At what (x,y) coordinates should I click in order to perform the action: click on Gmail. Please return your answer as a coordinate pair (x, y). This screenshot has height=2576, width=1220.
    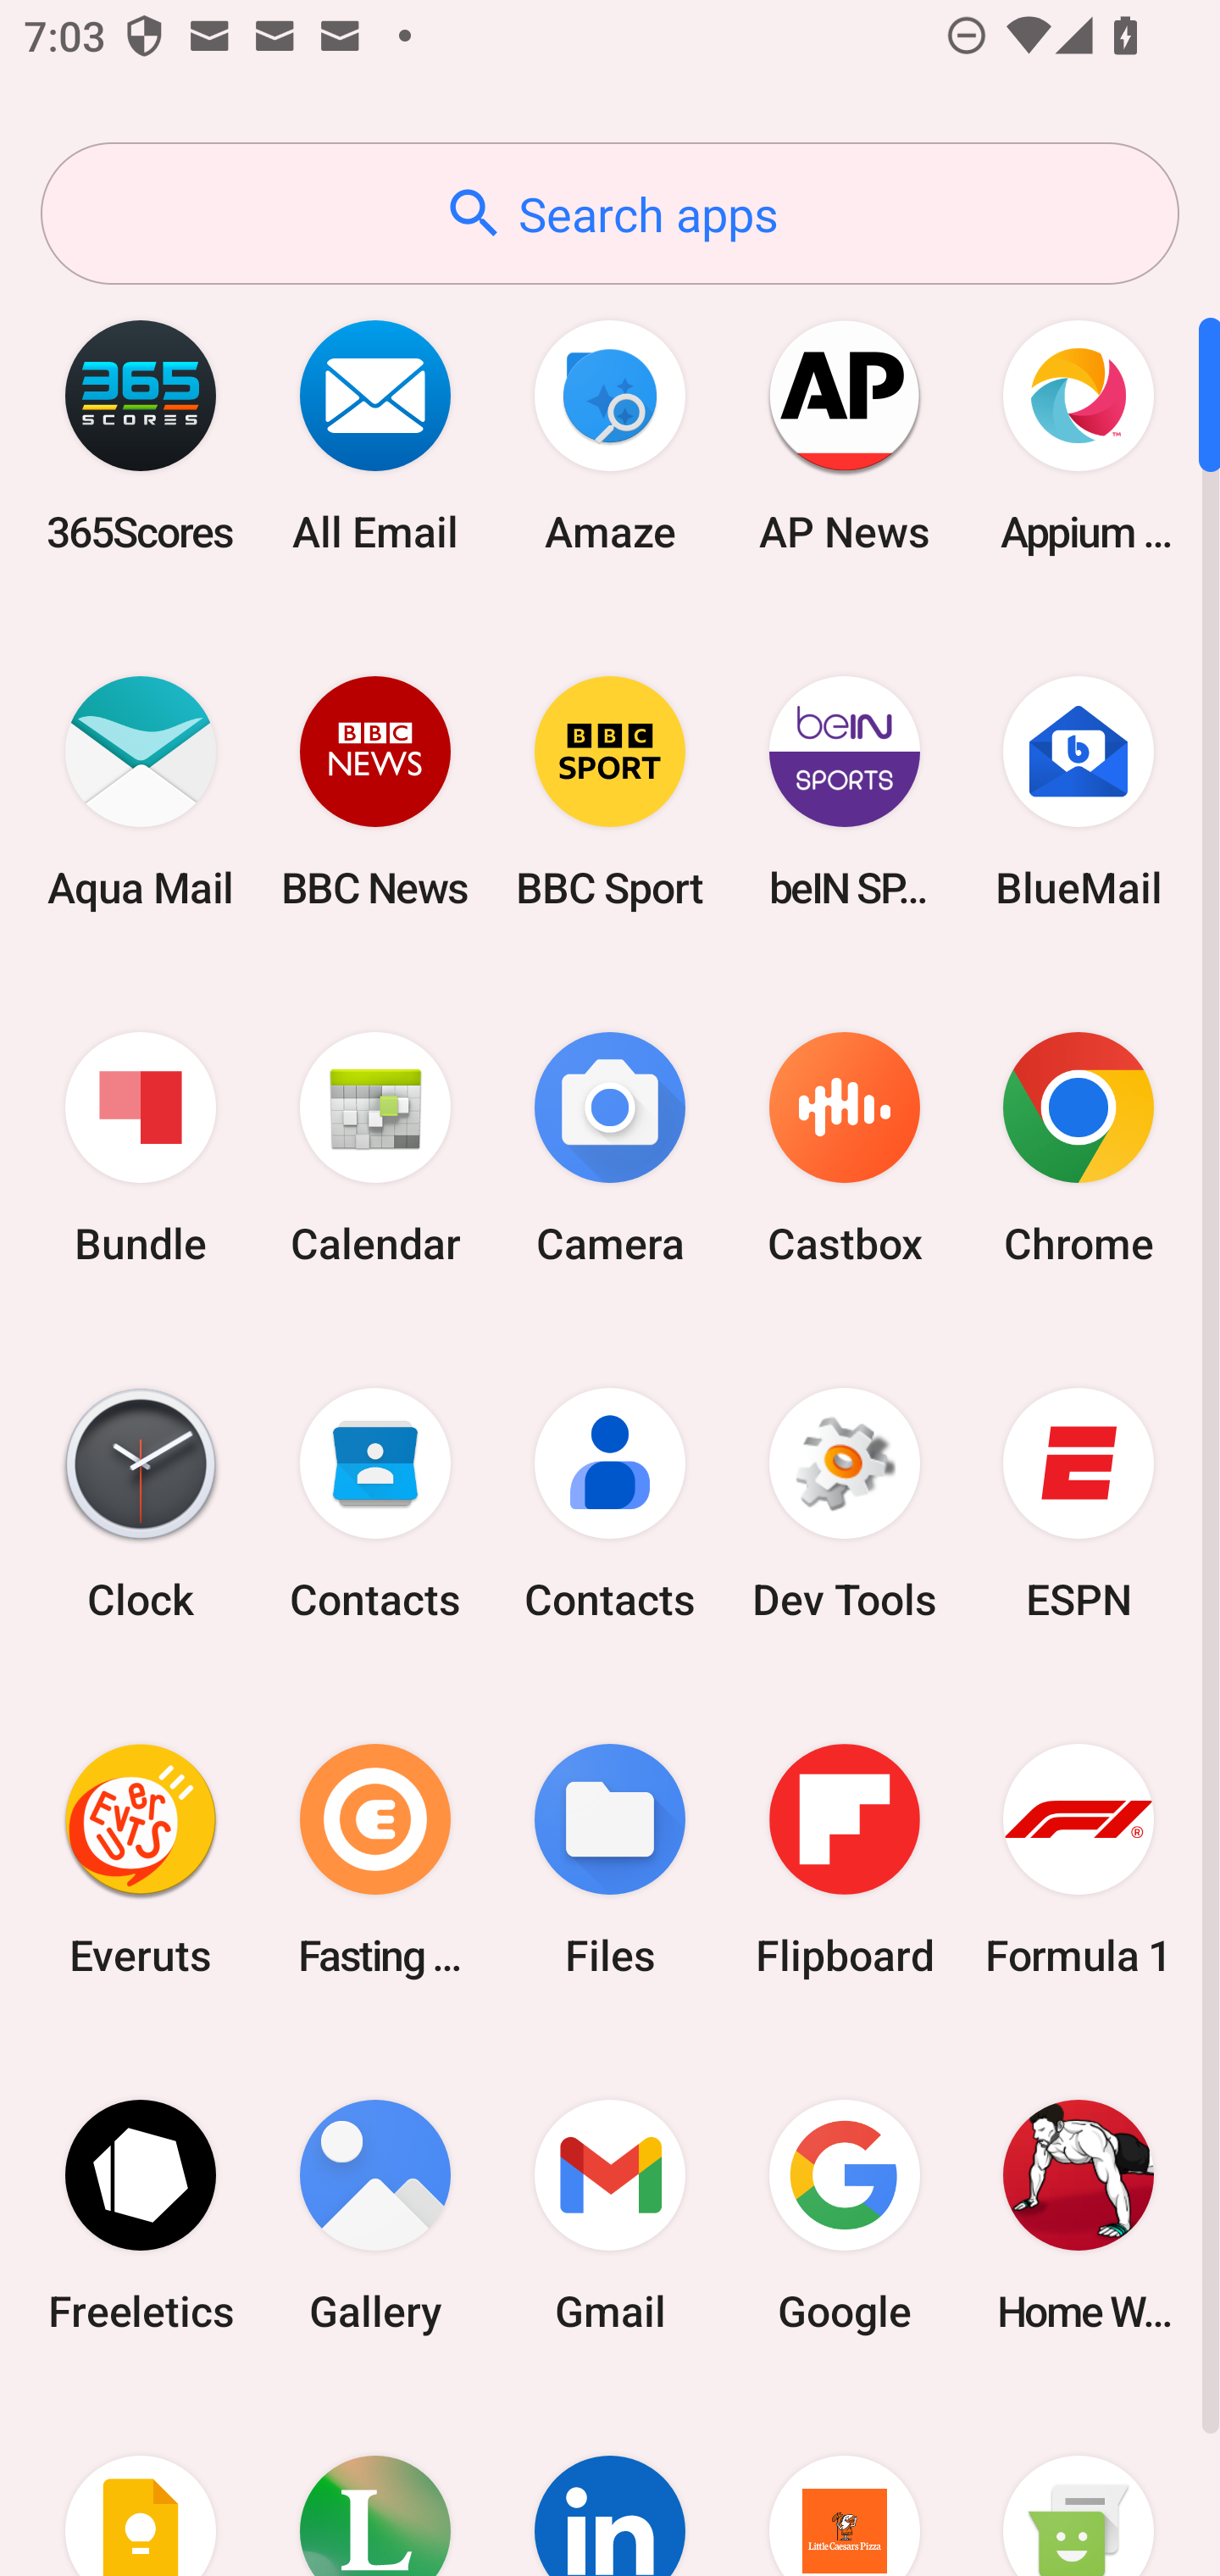
    Looking at the image, I should click on (610, 2215).